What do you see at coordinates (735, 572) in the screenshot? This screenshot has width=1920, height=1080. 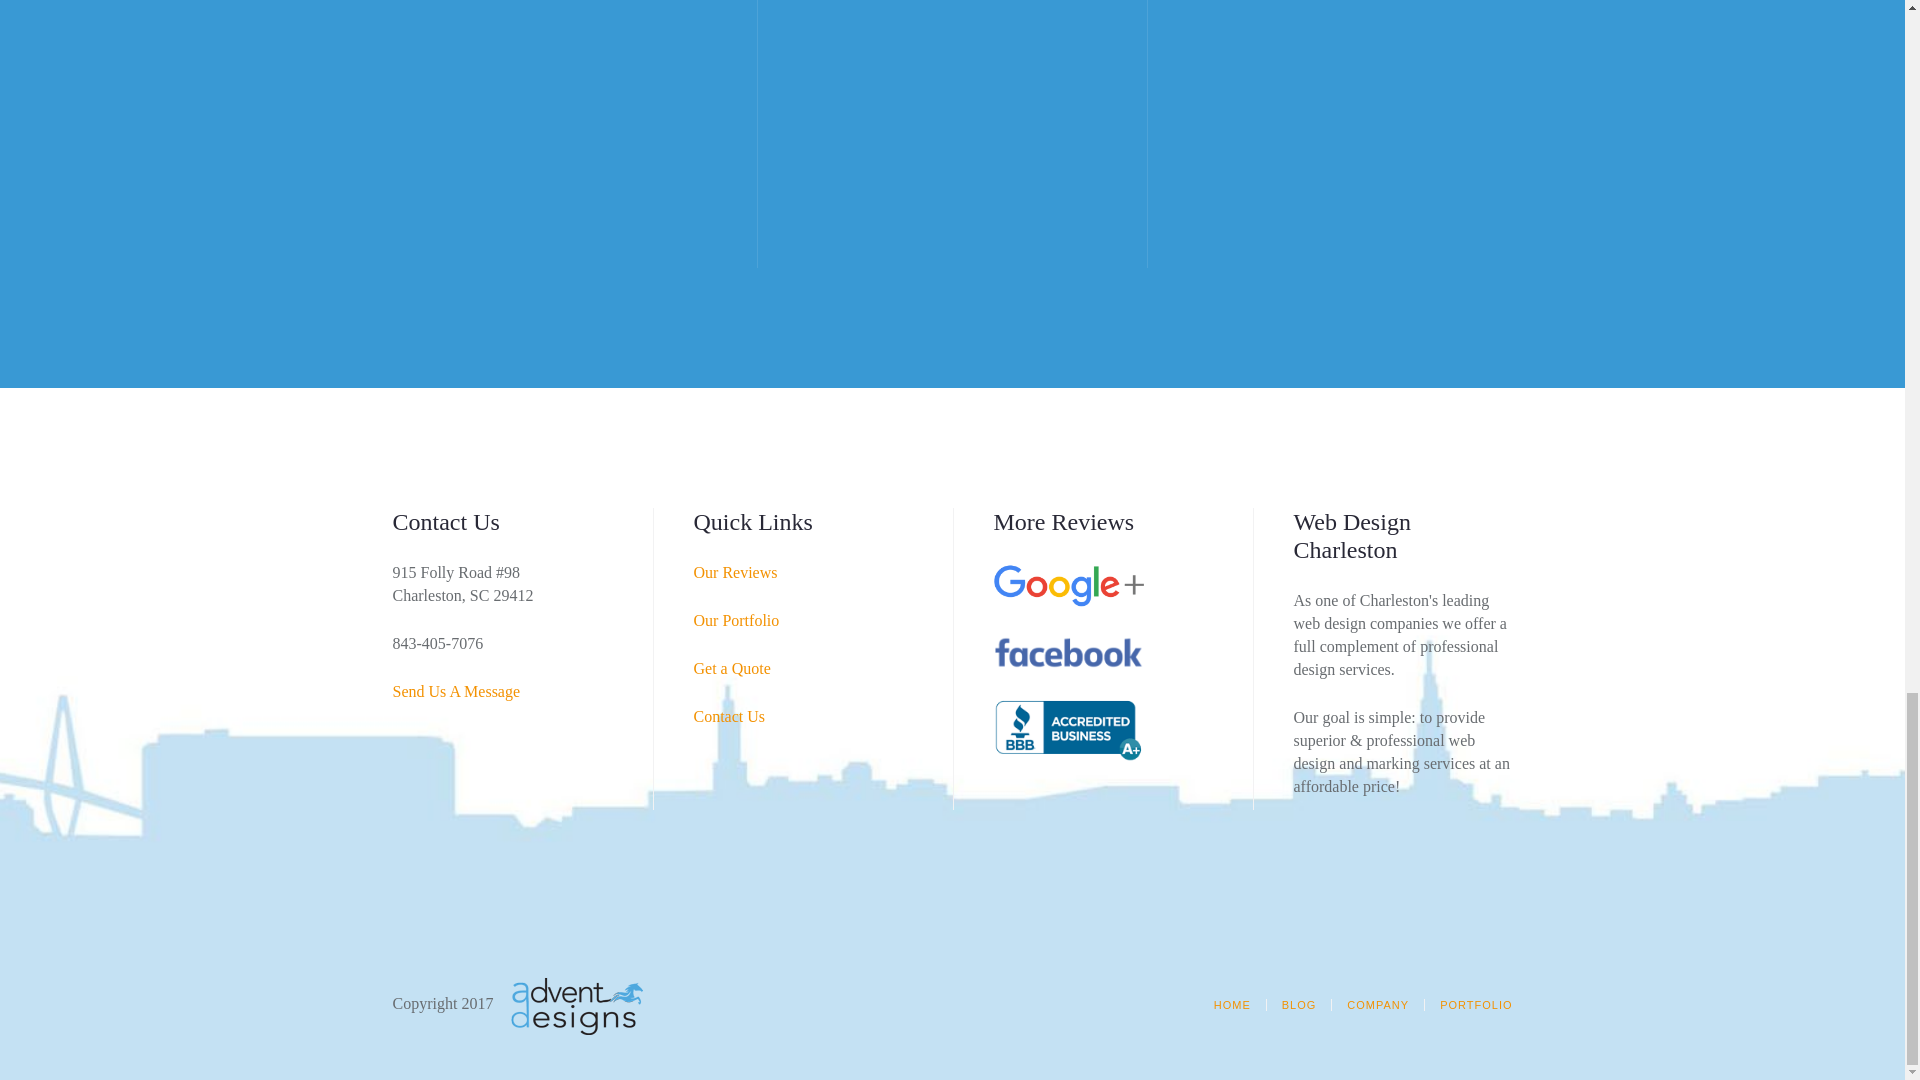 I see `Advent Design Reviews` at bounding box center [735, 572].